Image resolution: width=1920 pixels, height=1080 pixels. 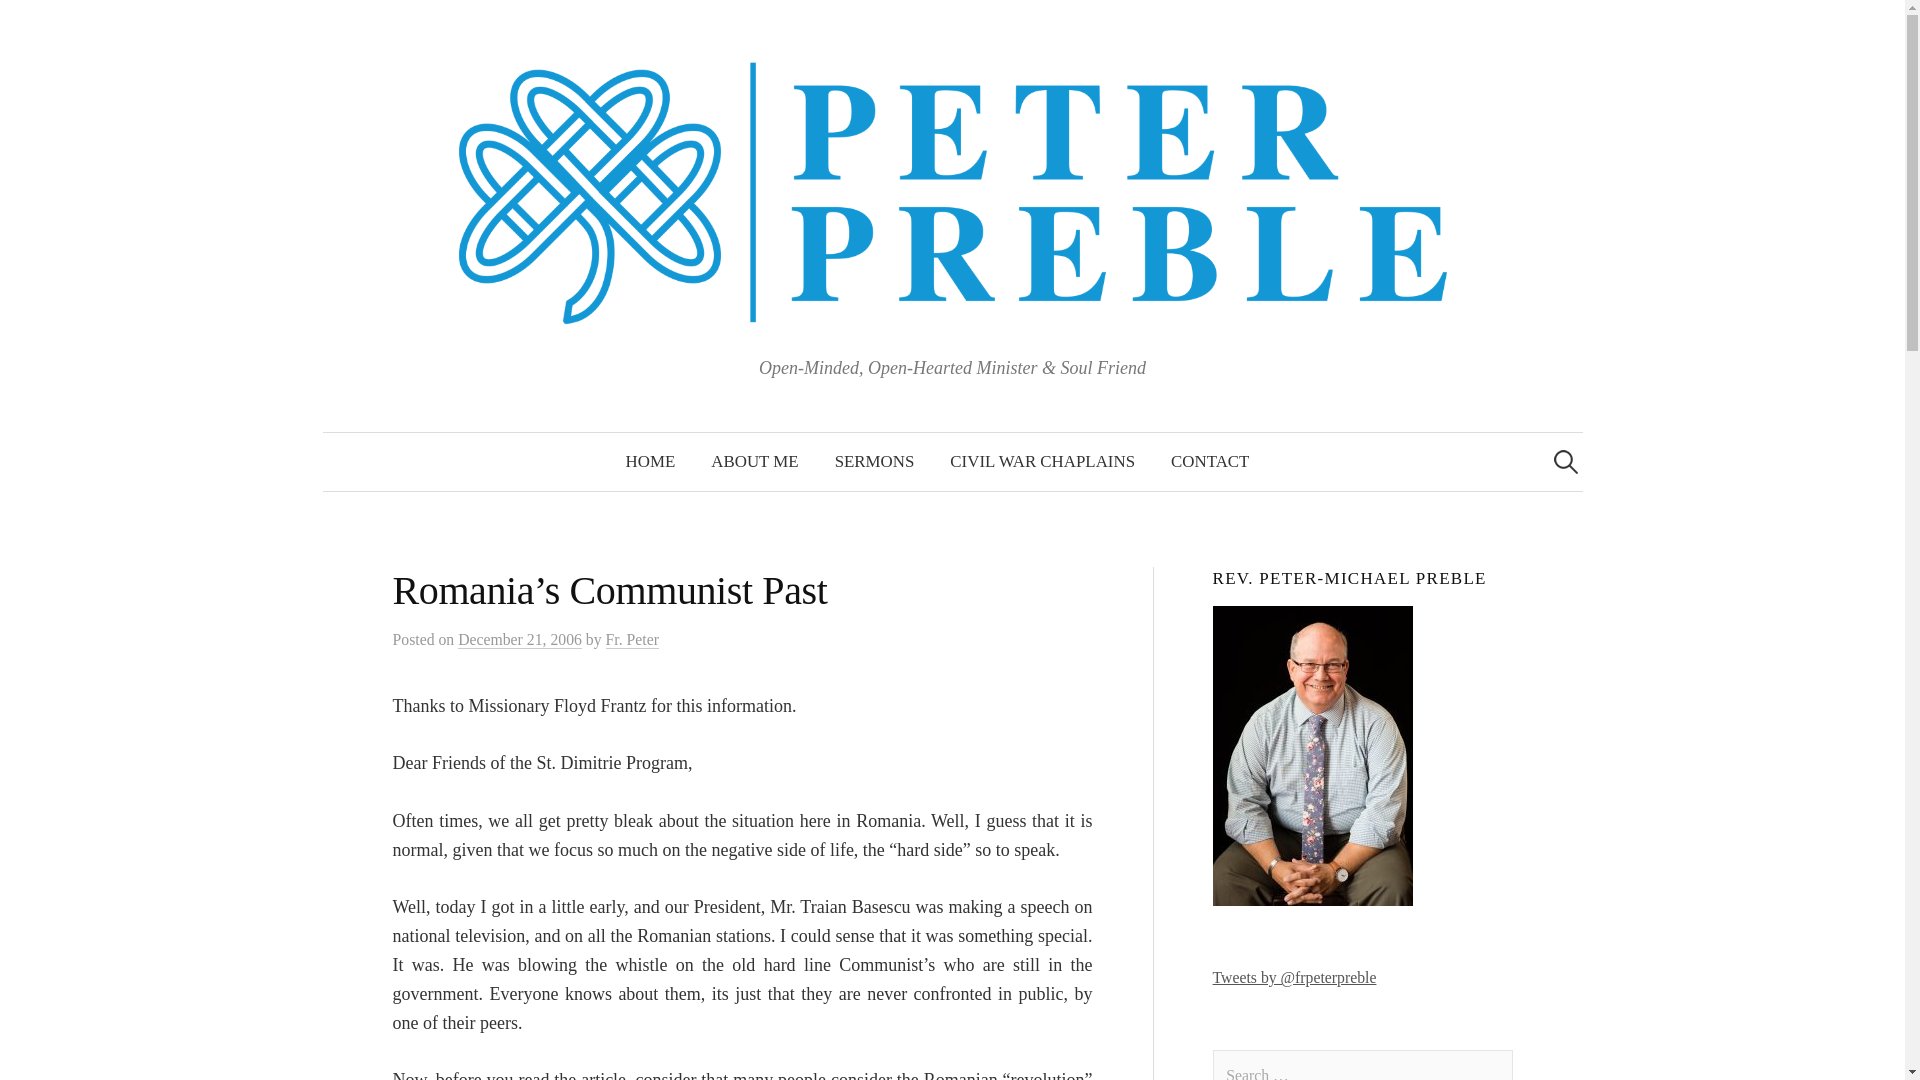 What do you see at coordinates (650, 462) in the screenshot?
I see `HOME` at bounding box center [650, 462].